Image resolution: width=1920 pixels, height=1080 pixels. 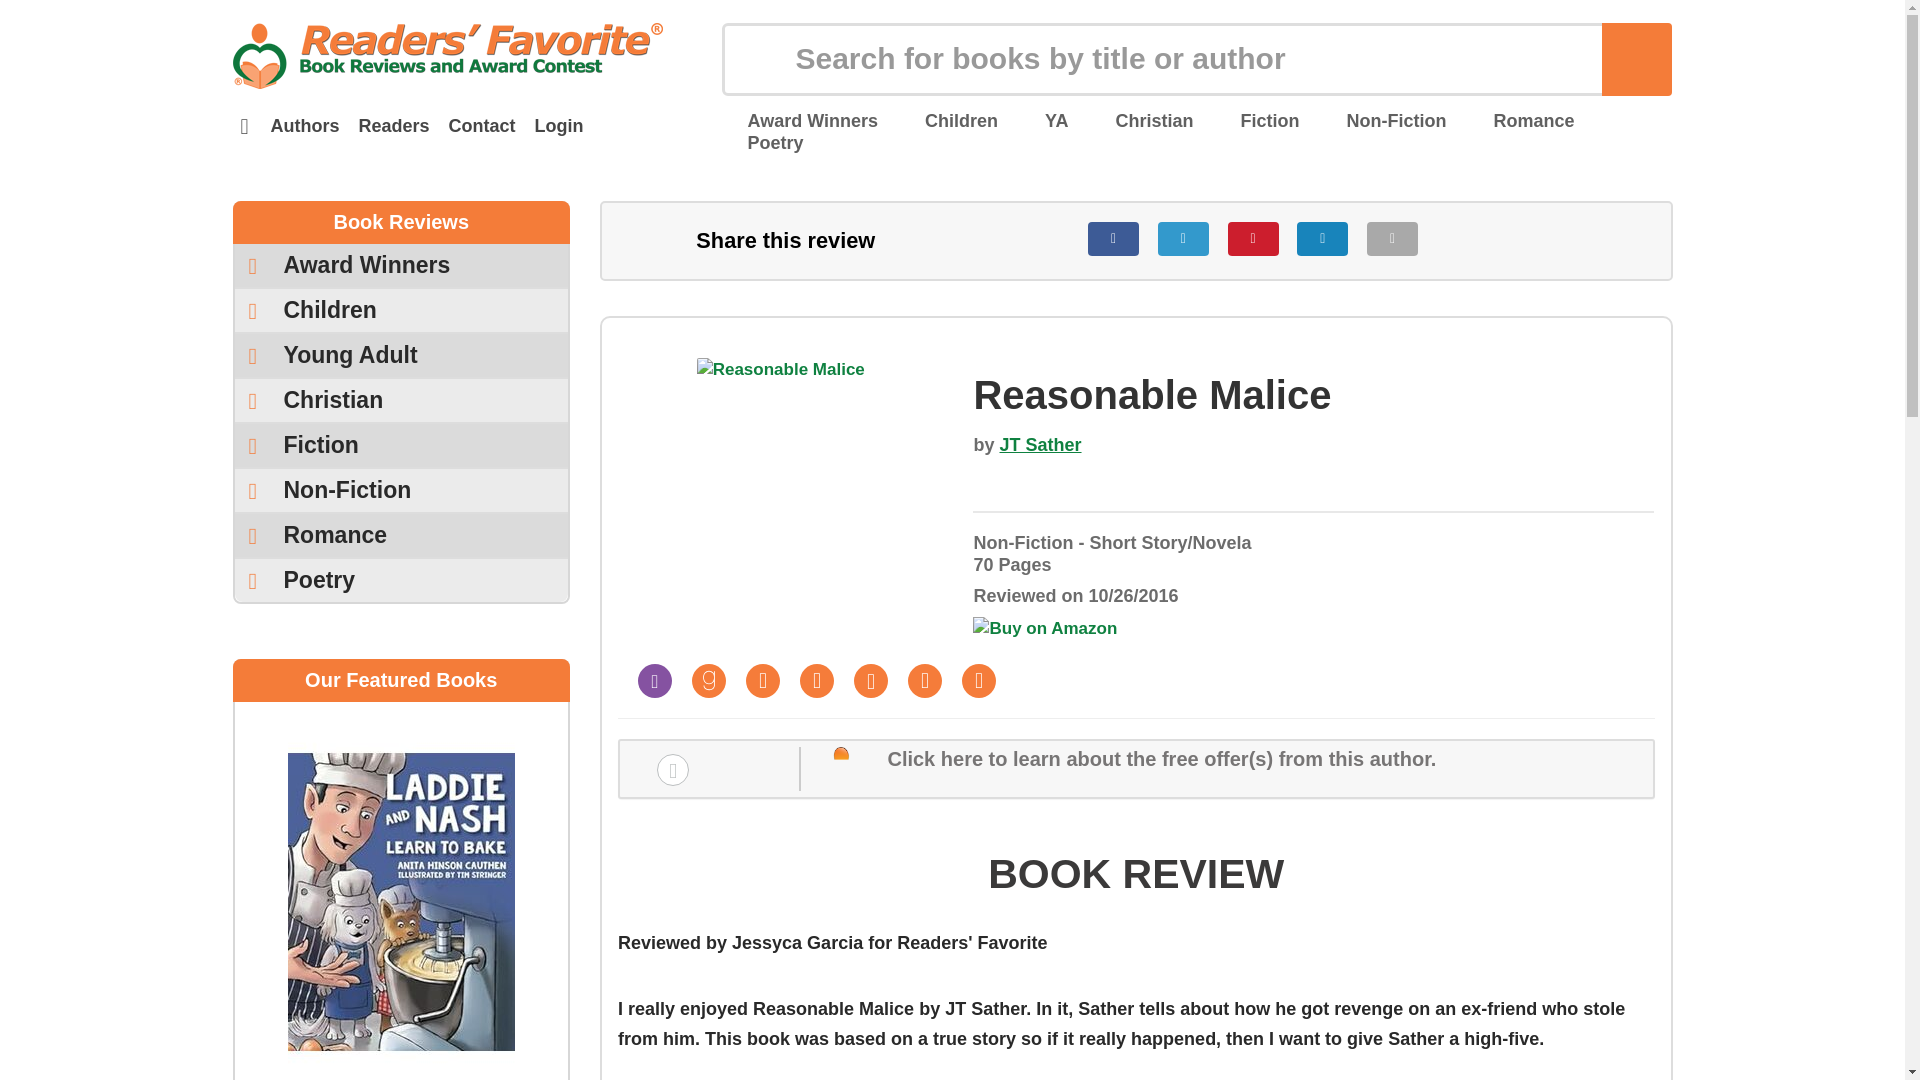 What do you see at coordinates (1382, 120) in the screenshot?
I see `Non-Fiction` at bounding box center [1382, 120].